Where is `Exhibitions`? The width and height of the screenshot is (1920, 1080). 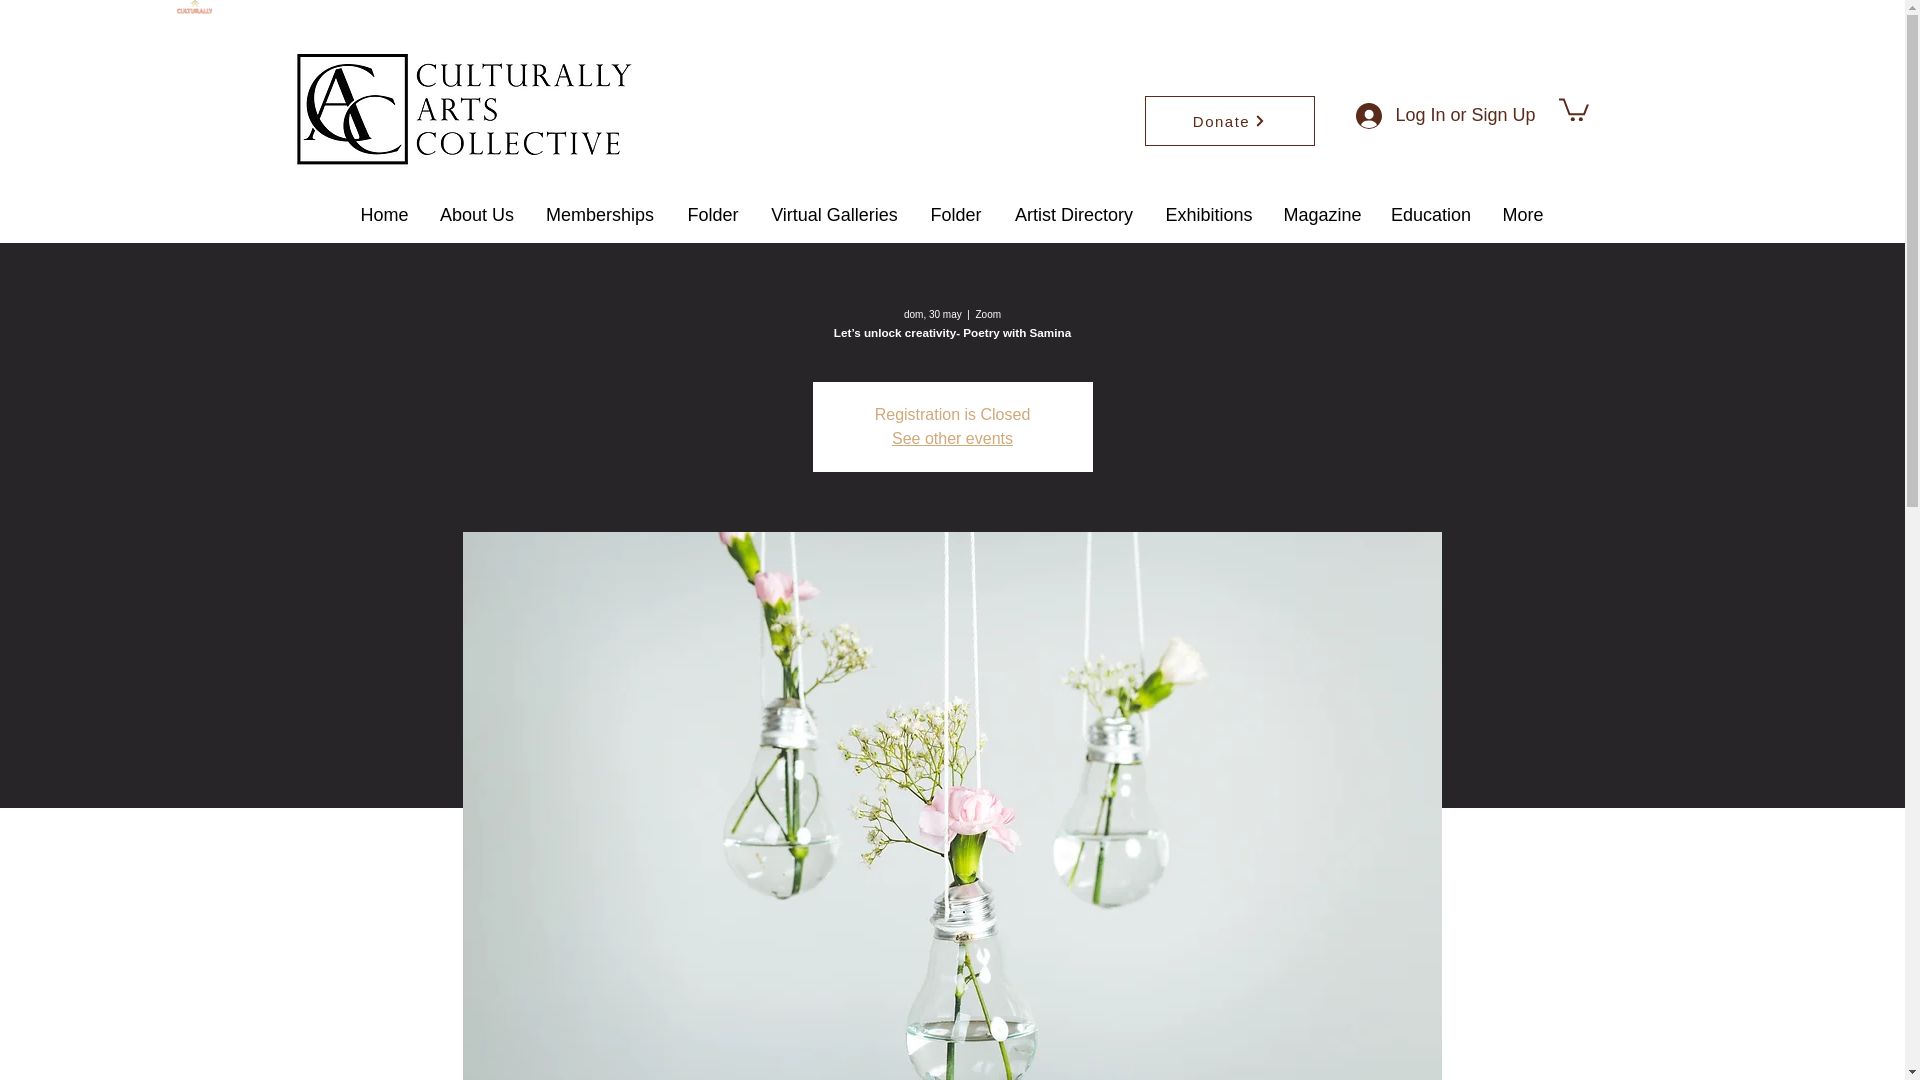 Exhibitions is located at coordinates (1210, 215).